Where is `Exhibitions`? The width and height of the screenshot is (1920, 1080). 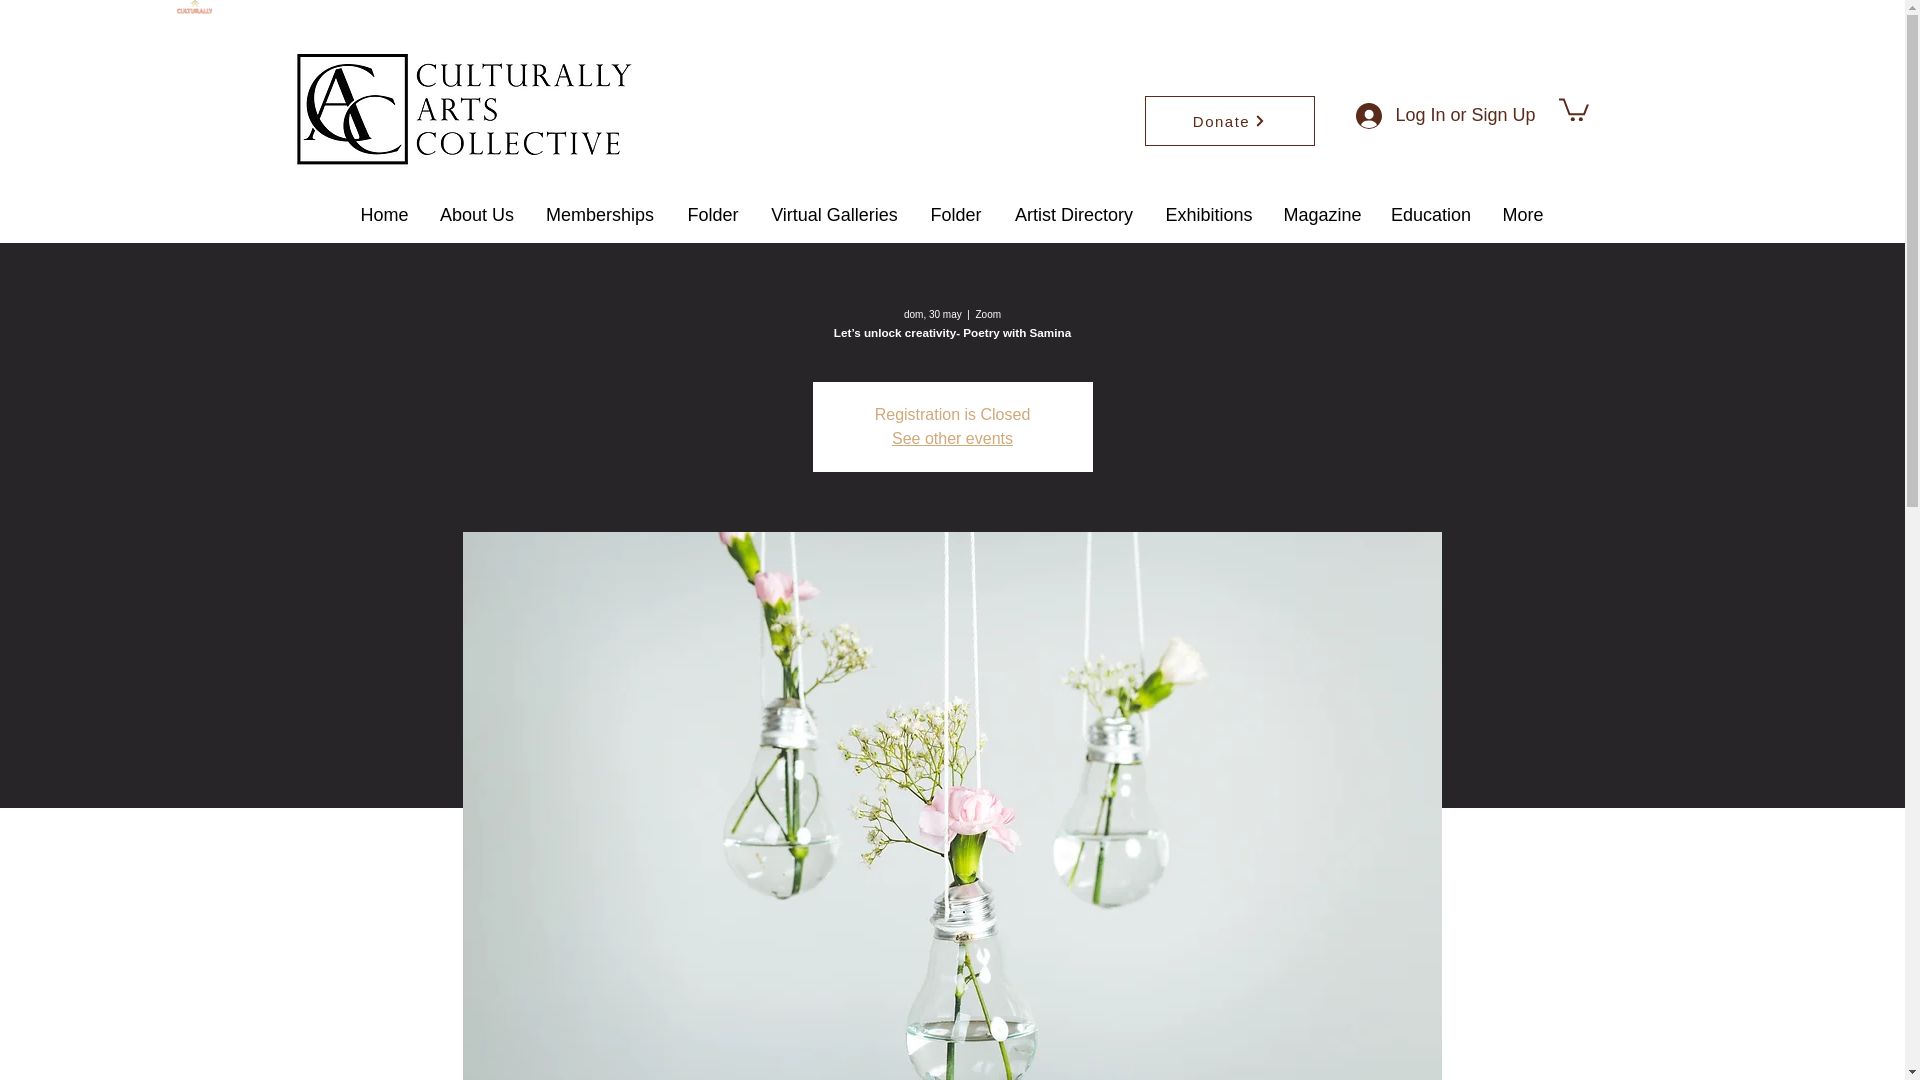 Exhibitions is located at coordinates (1210, 215).